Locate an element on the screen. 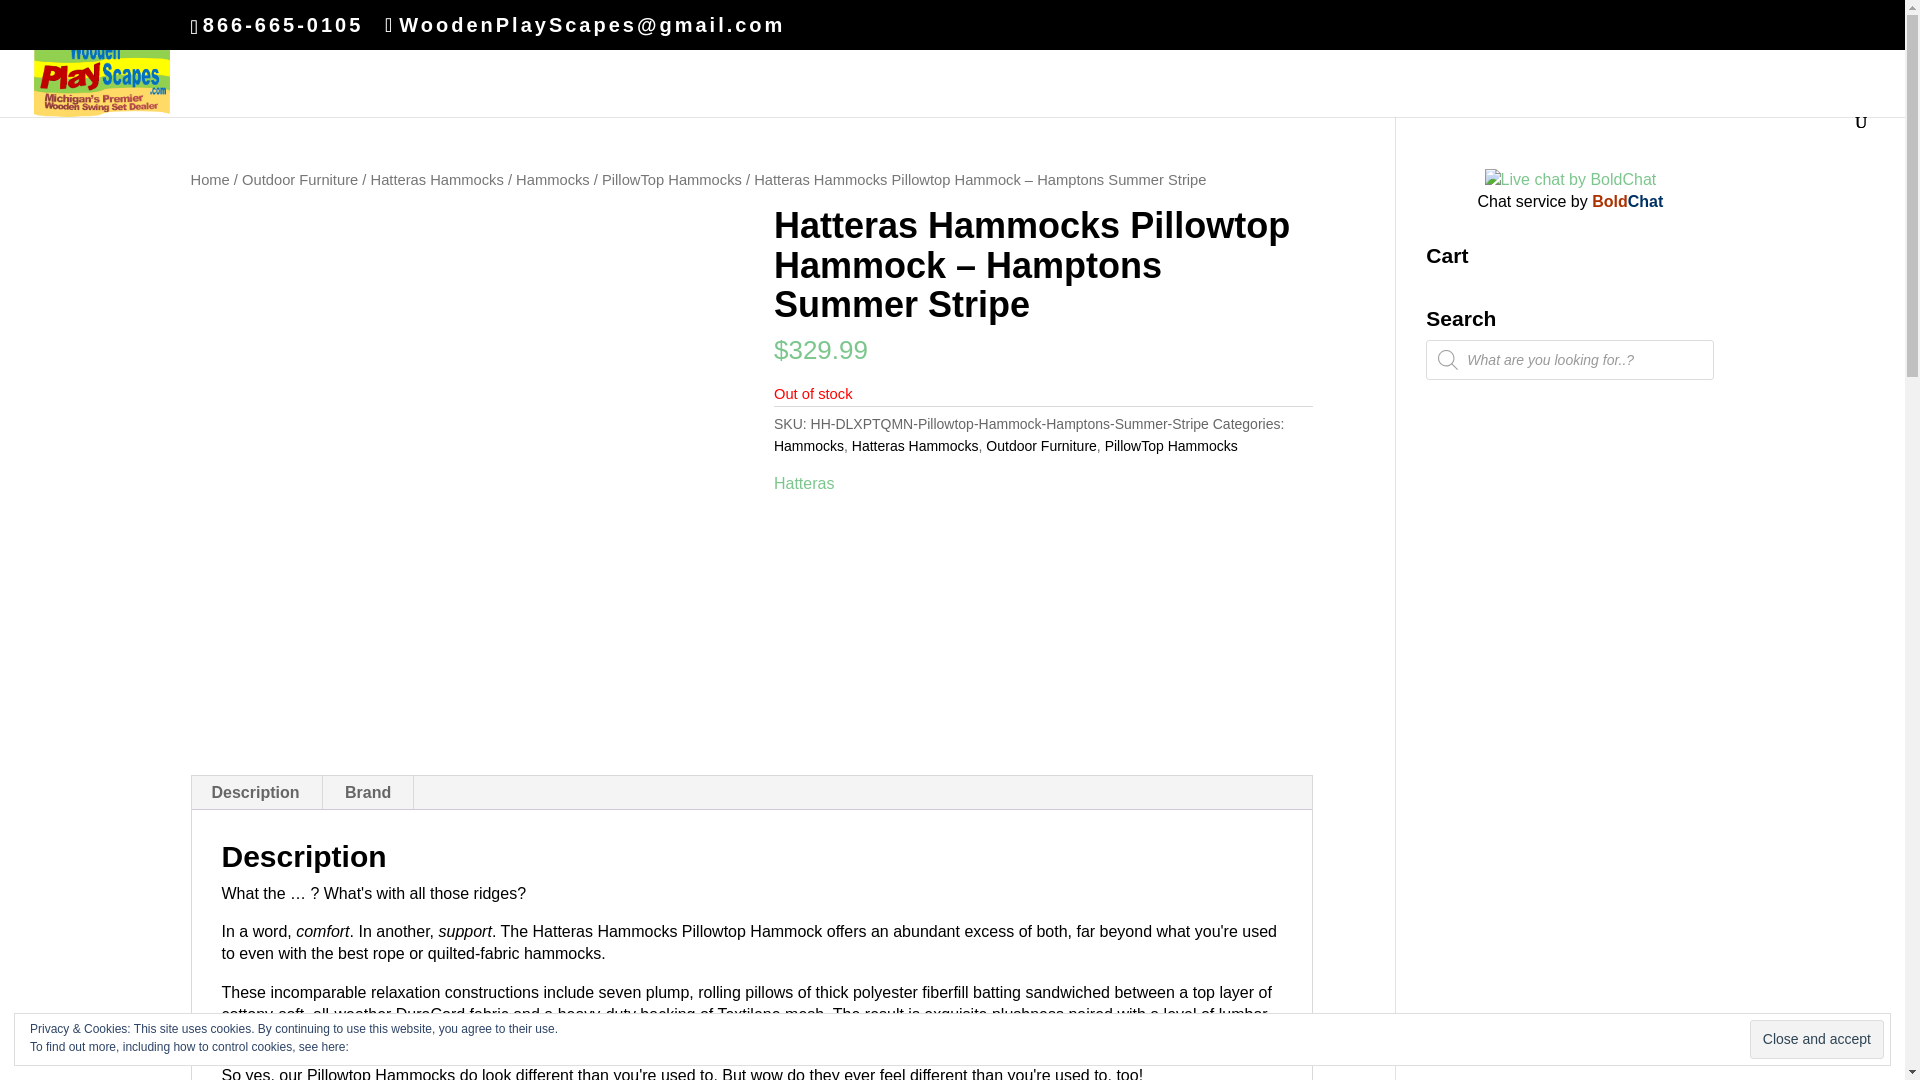  Hammocks is located at coordinates (808, 446).